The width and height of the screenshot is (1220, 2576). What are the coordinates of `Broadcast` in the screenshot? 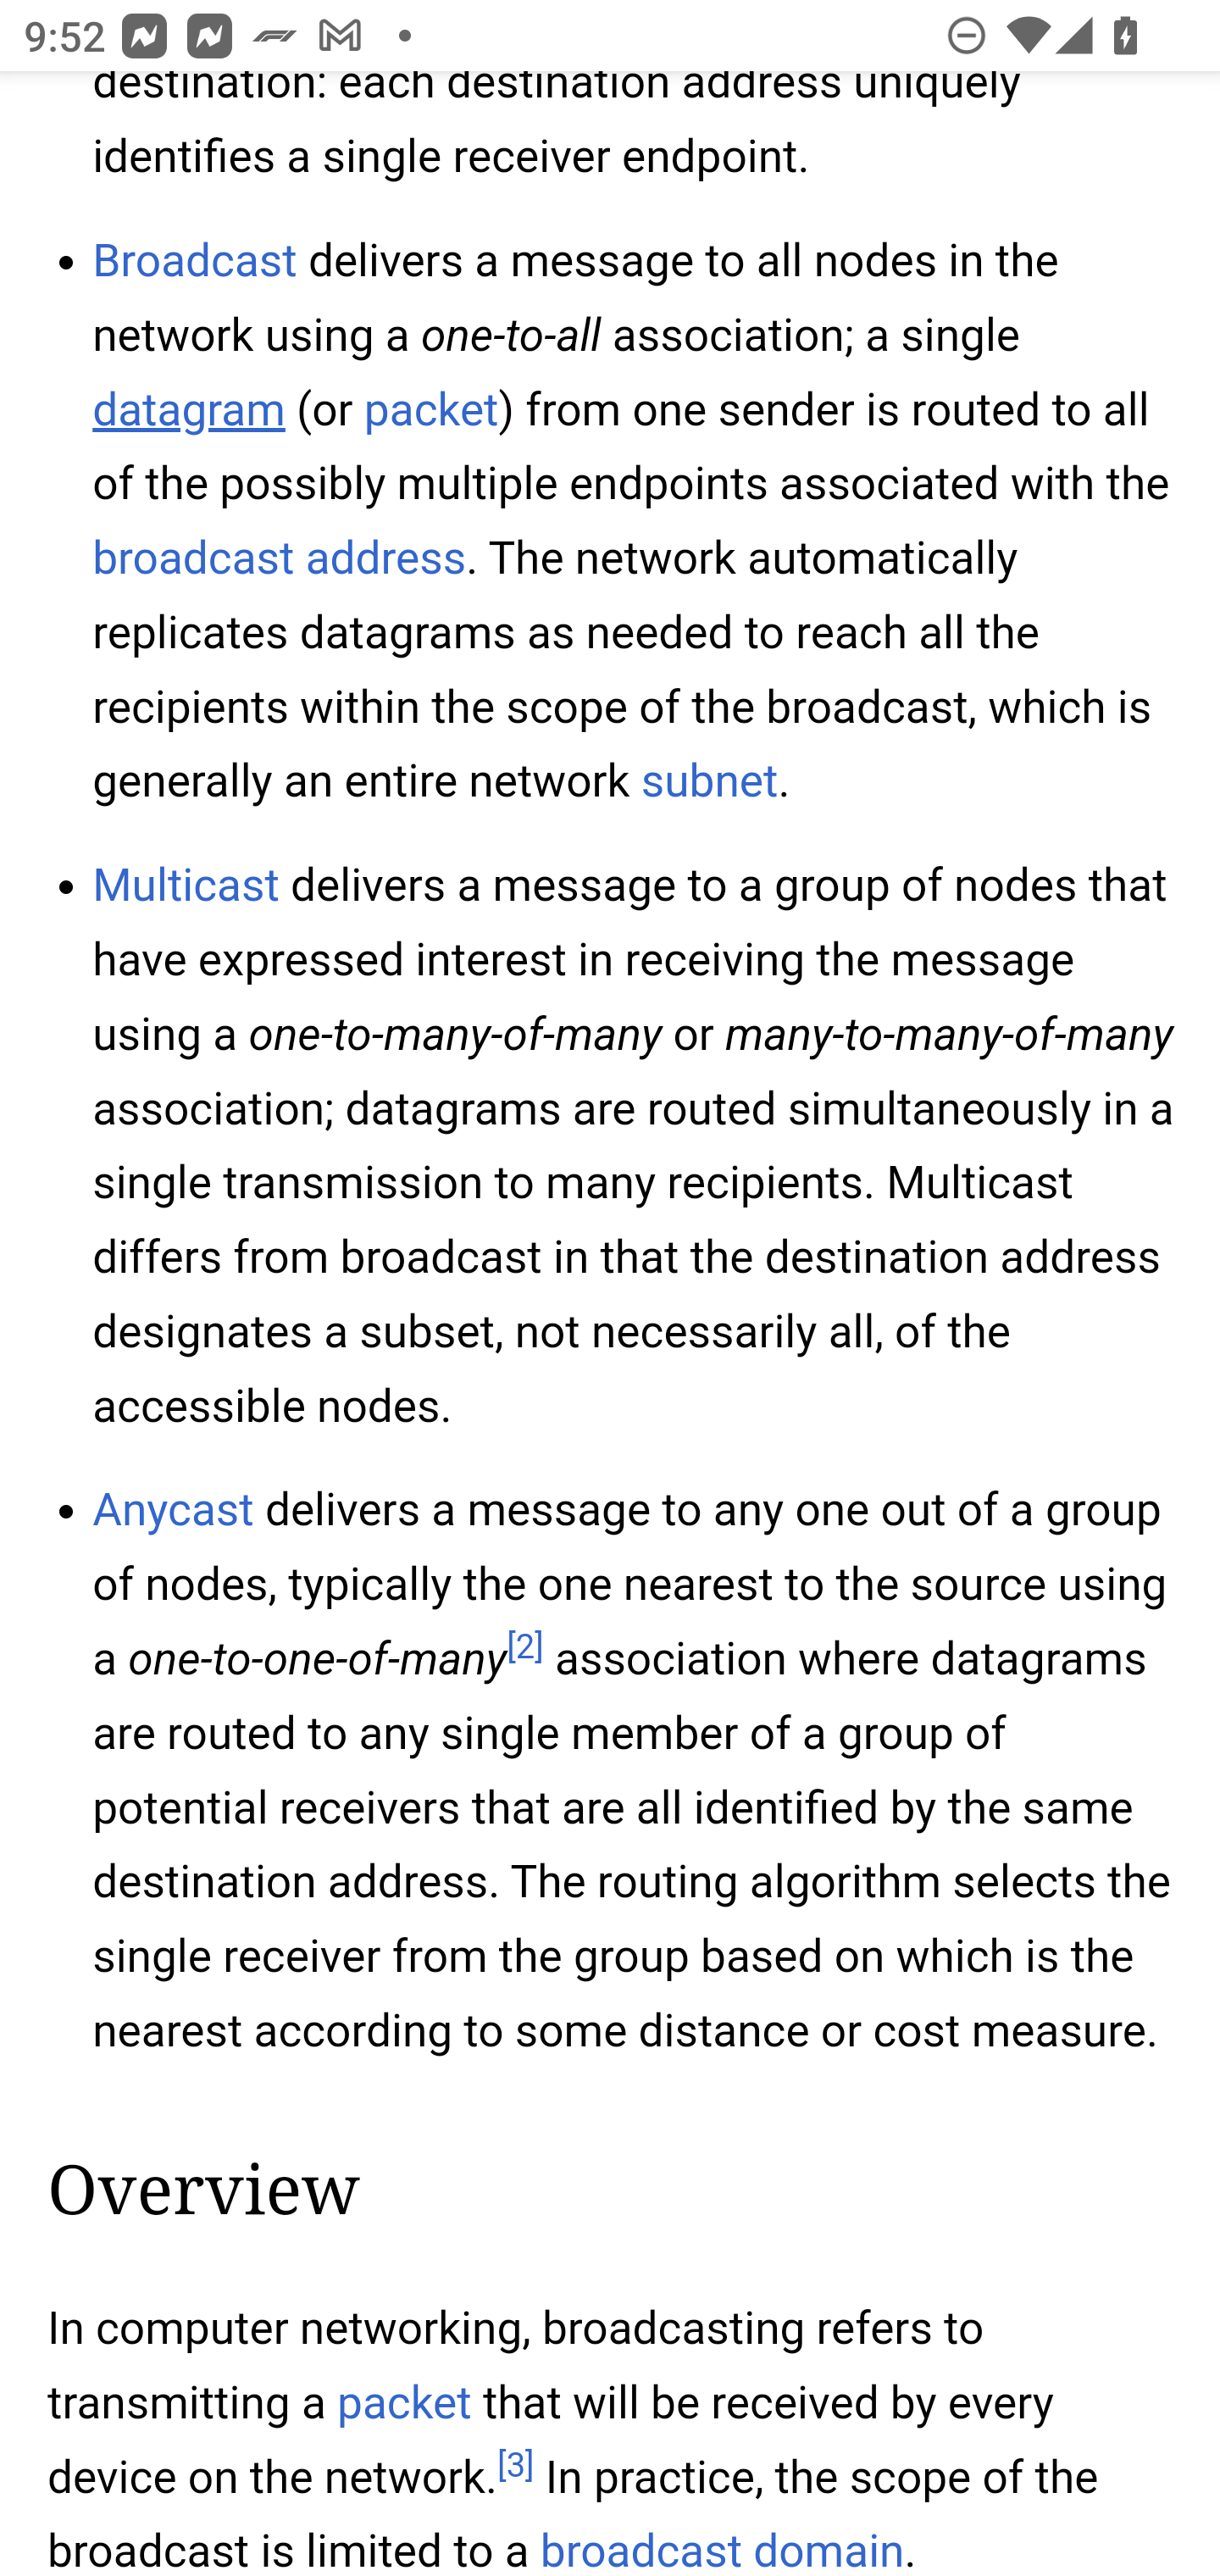 It's located at (195, 263).